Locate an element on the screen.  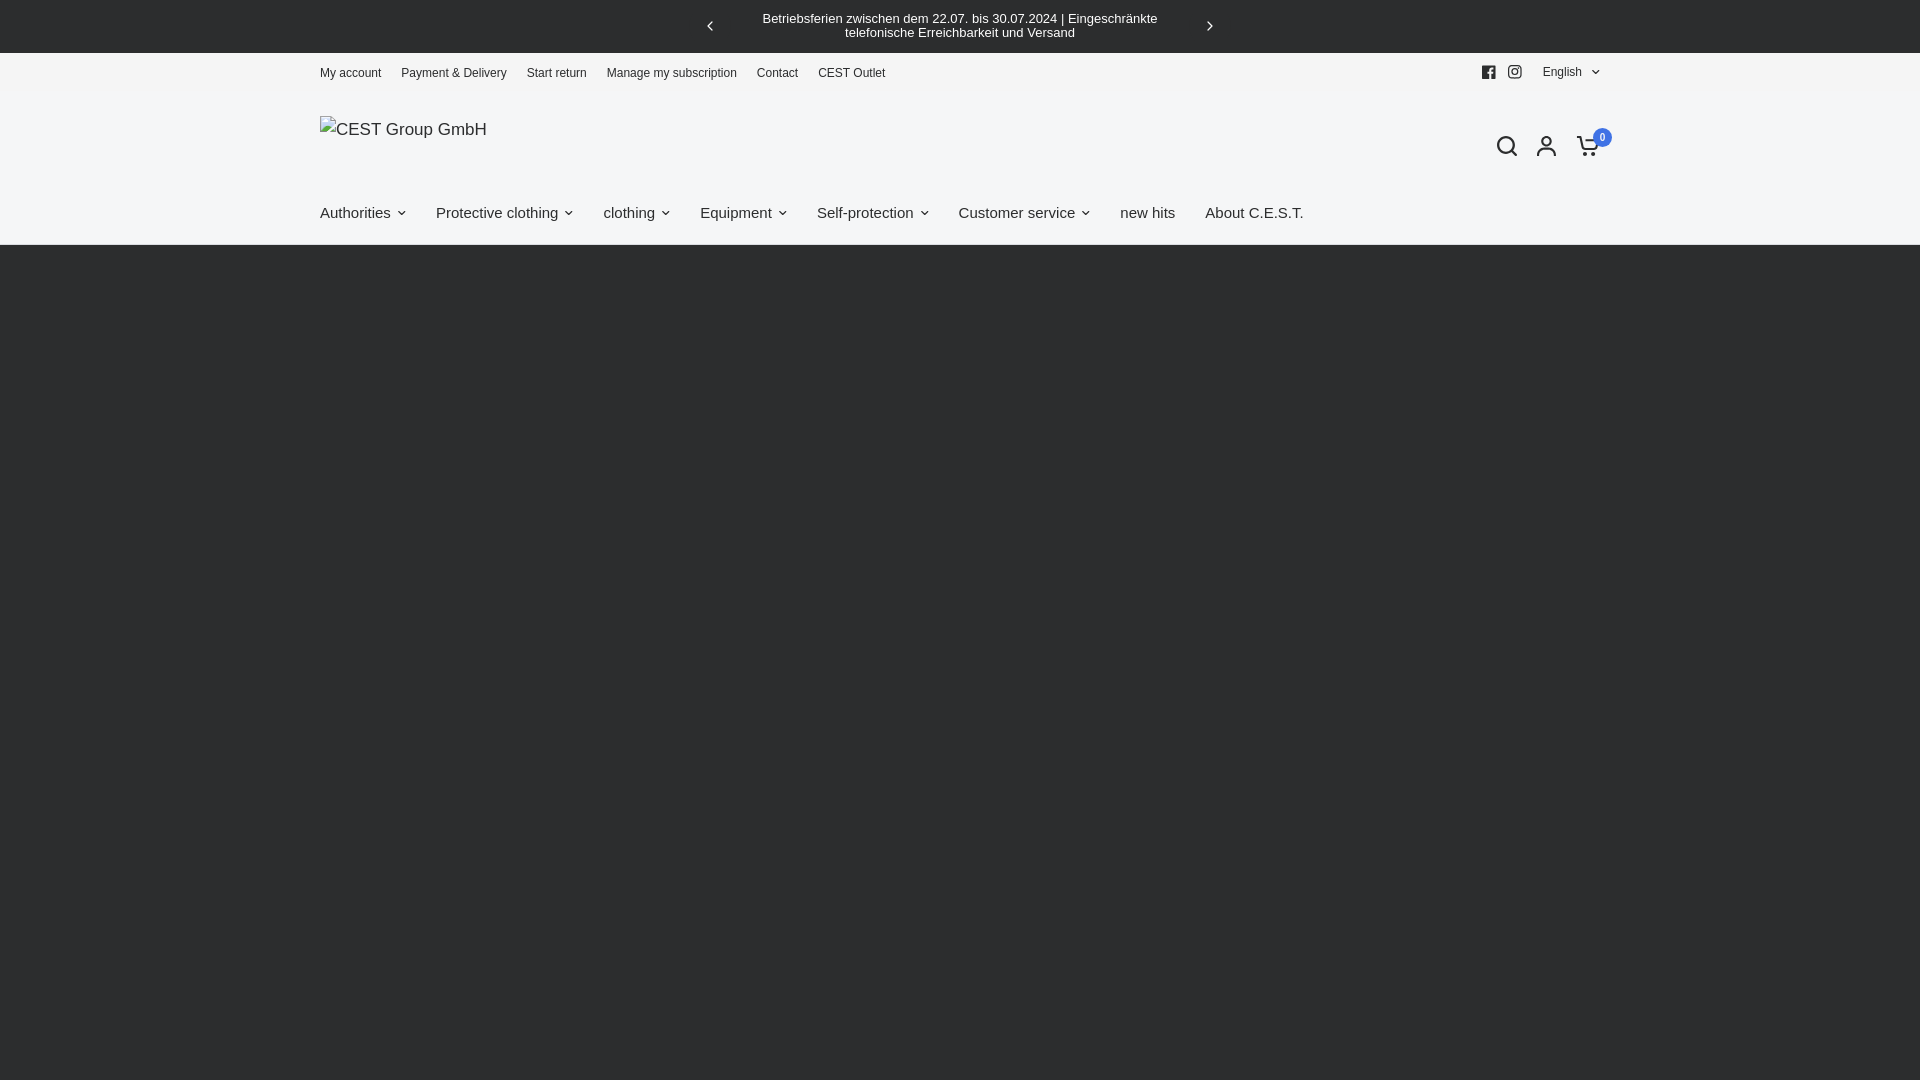
Contact is located at coordinates (777, 73).